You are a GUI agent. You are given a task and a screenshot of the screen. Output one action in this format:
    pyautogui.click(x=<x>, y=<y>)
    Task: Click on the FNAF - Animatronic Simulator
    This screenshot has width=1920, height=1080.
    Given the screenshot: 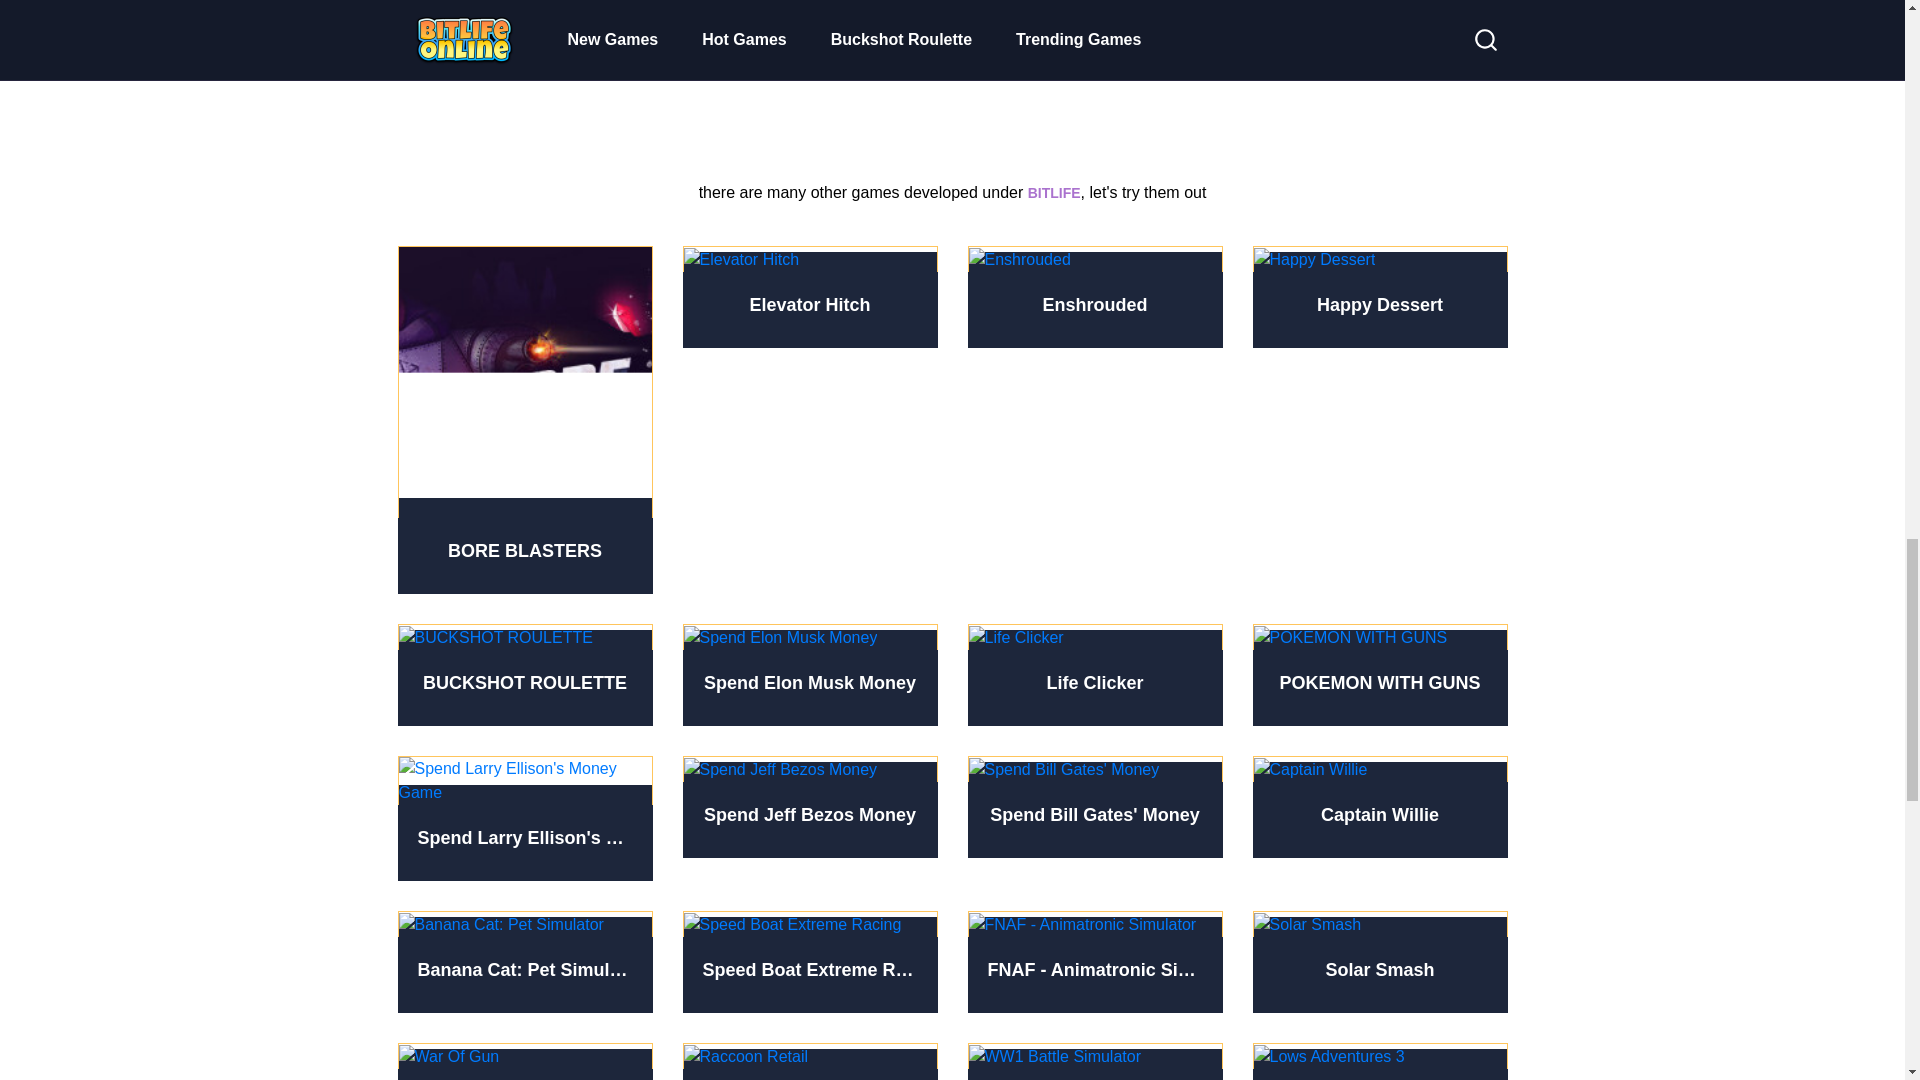 What is the action you would take?
    pyautogui.click(x=1095, y=962)
    